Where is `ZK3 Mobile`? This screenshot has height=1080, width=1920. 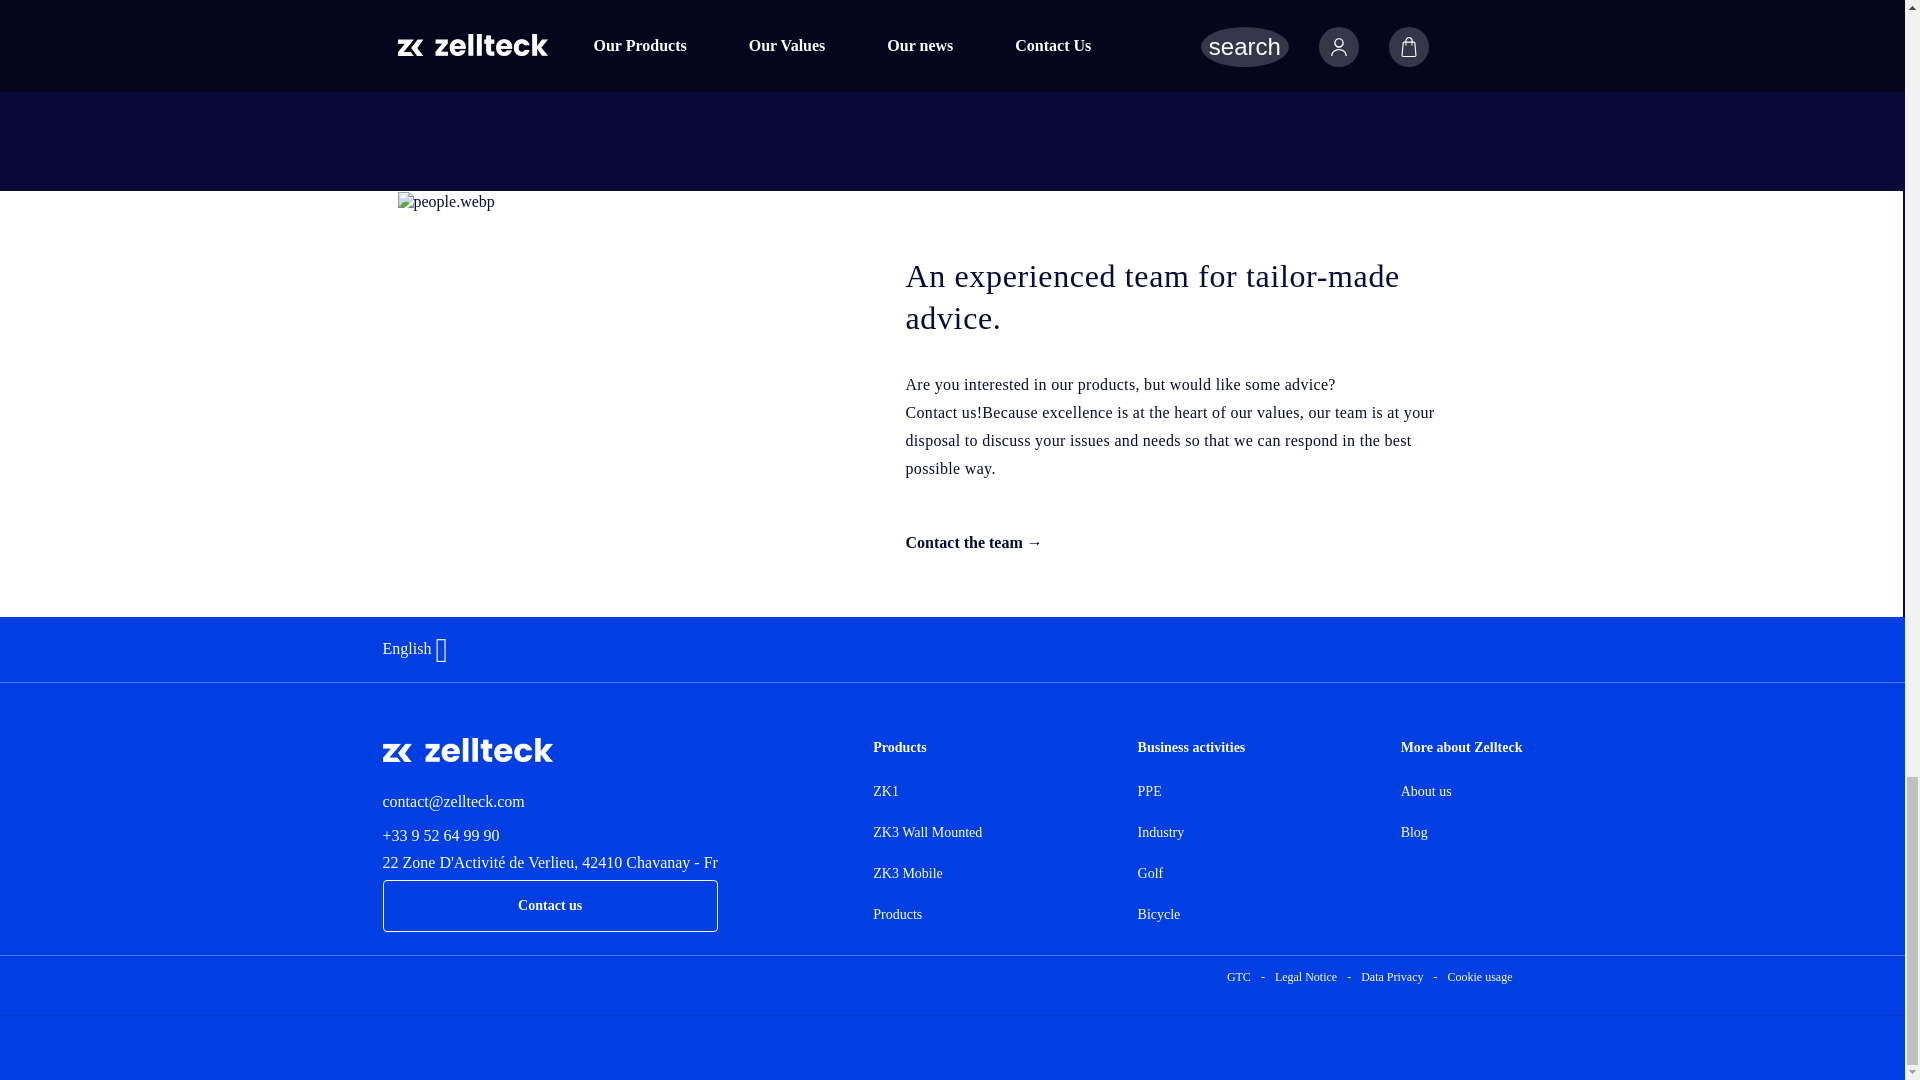
ZK3 Mobile is located at coordinates (927, 874).